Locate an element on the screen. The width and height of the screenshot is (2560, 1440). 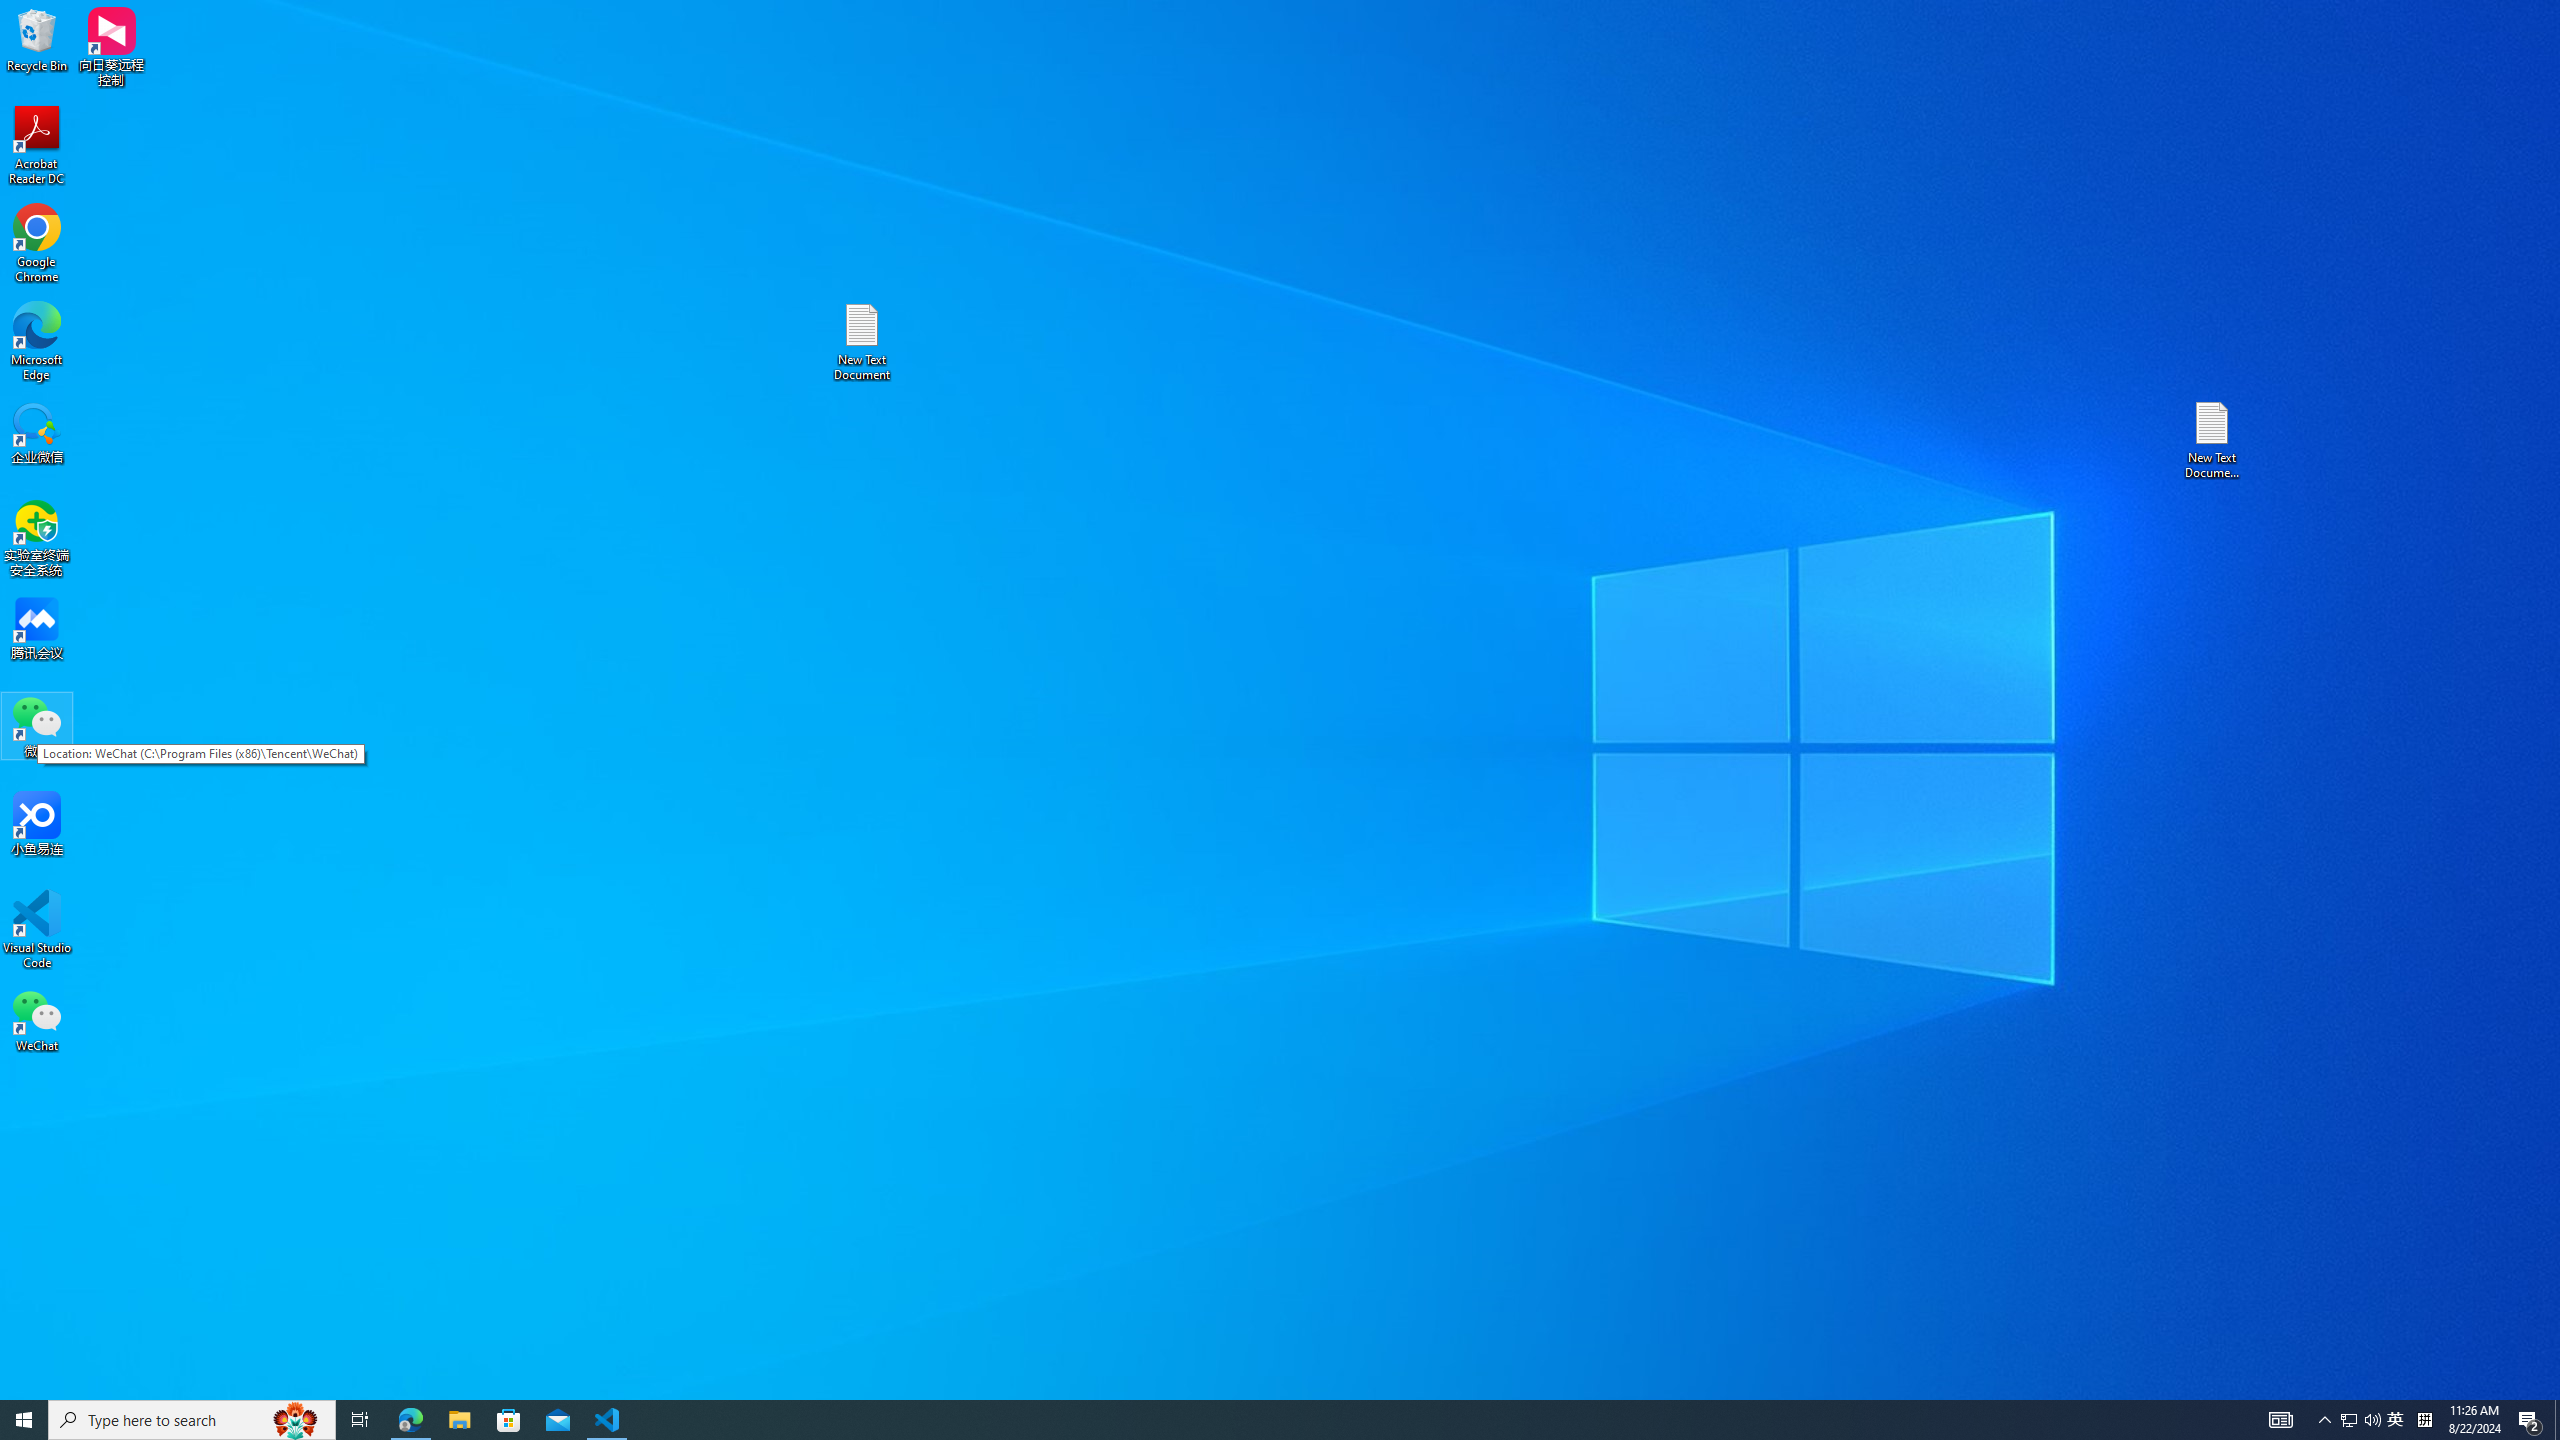
Type here to search is located at coordinates (192, 1420).